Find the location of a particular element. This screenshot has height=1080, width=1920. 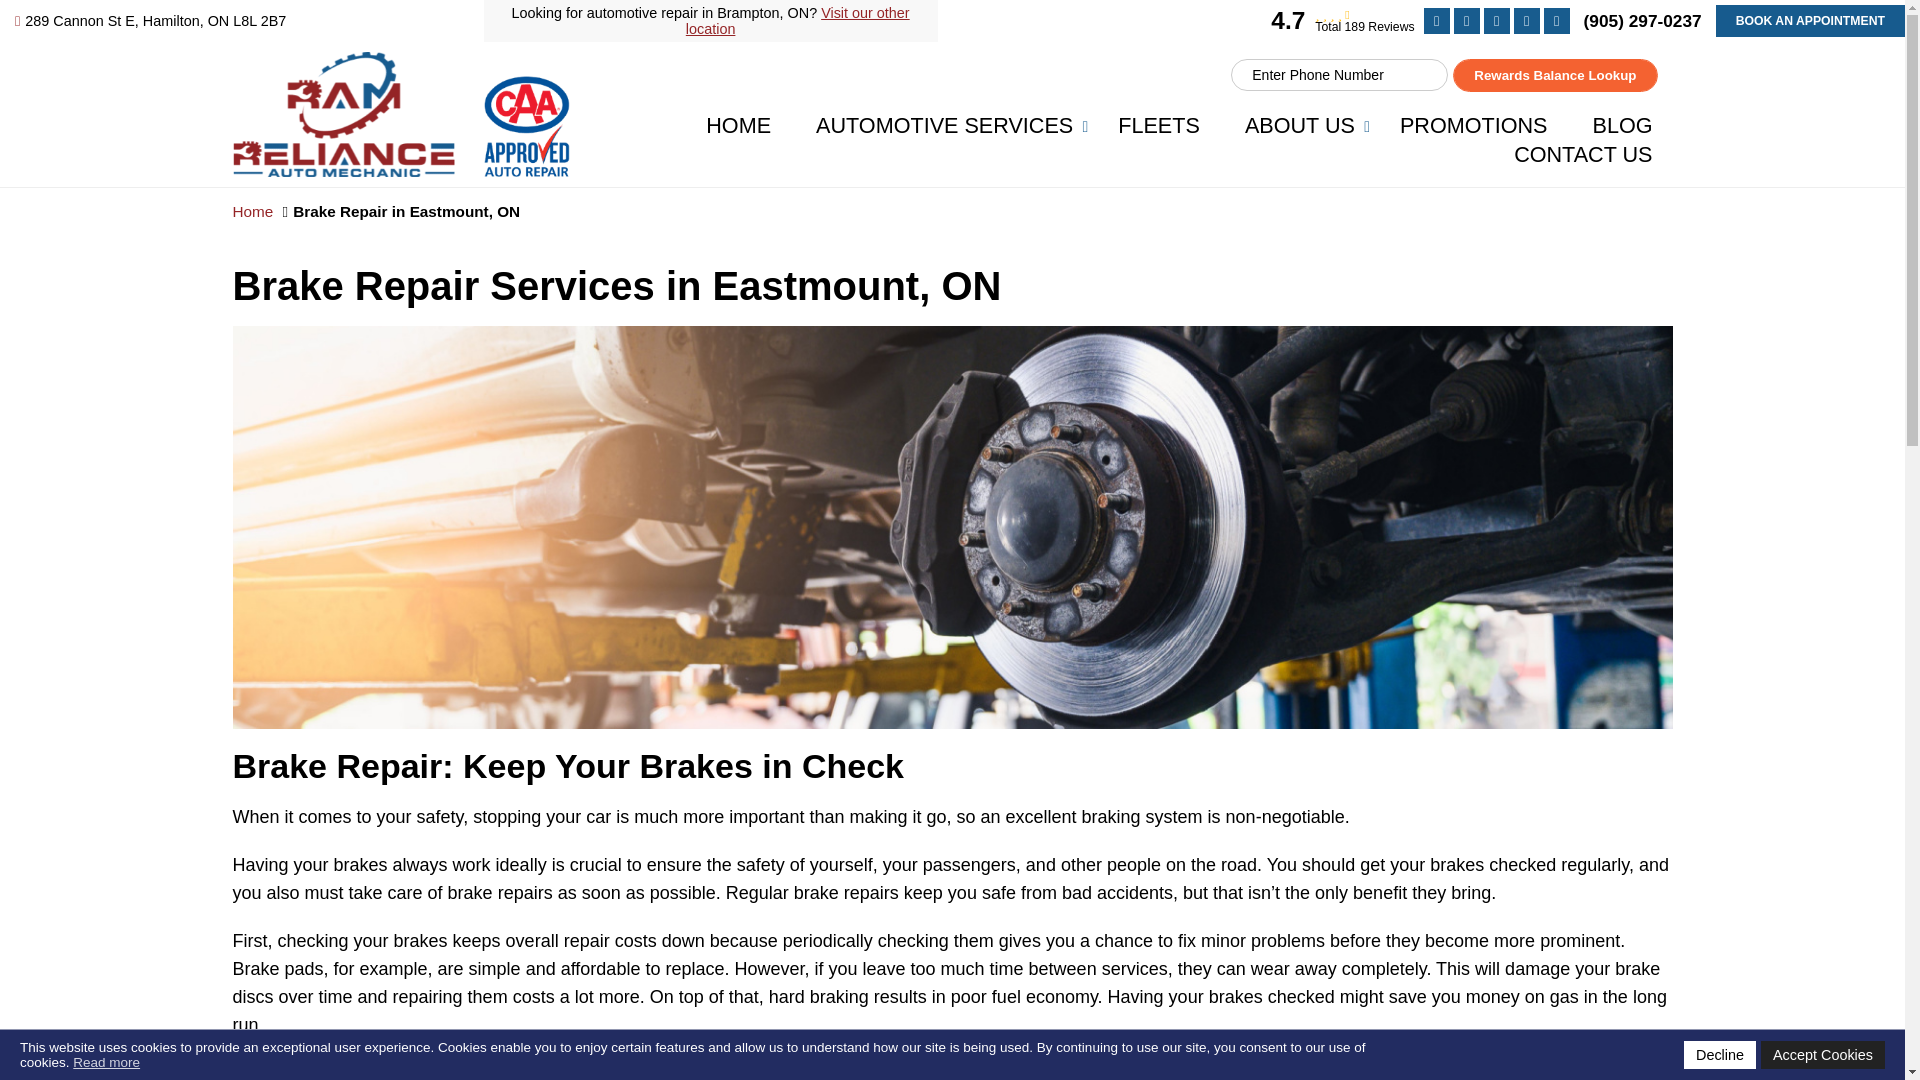

Read more is located at coordinates (106, 1062).